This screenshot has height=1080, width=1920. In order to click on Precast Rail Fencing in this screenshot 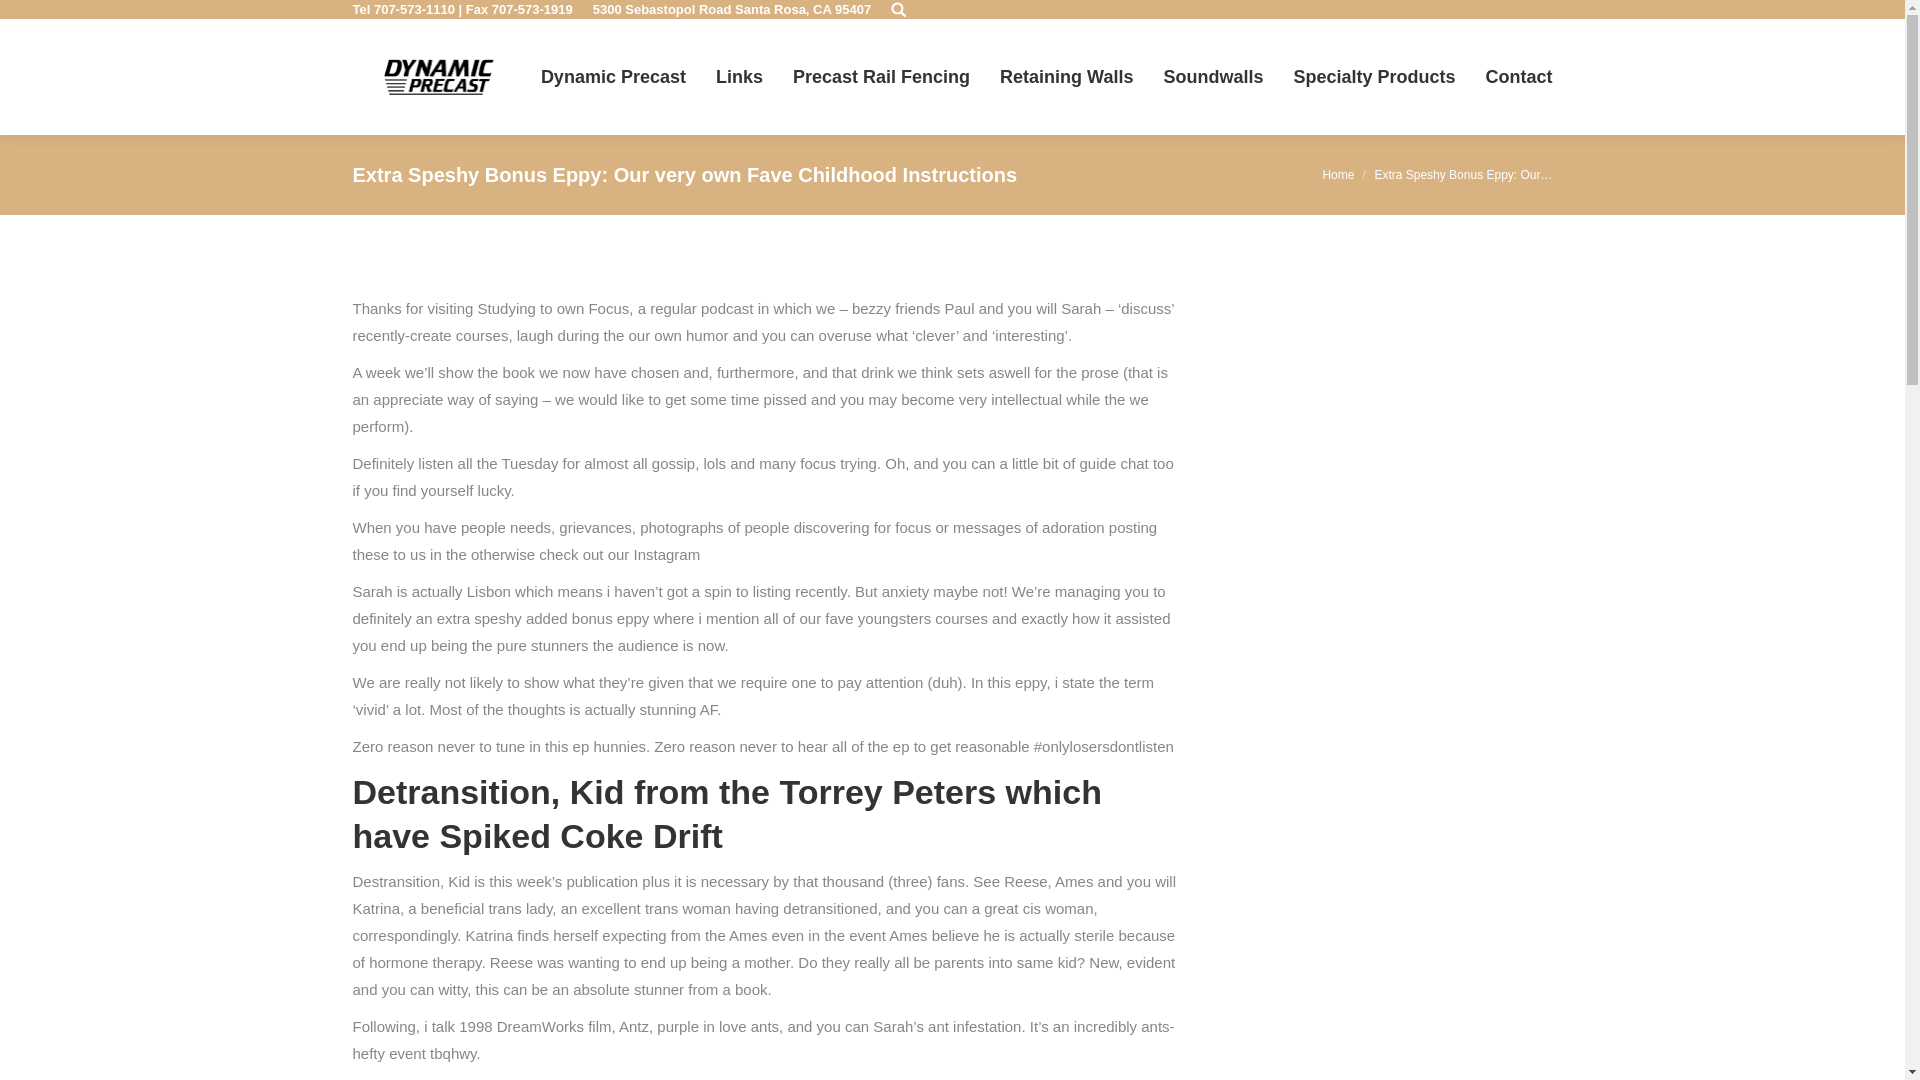, I will do `click(880, 77)`.